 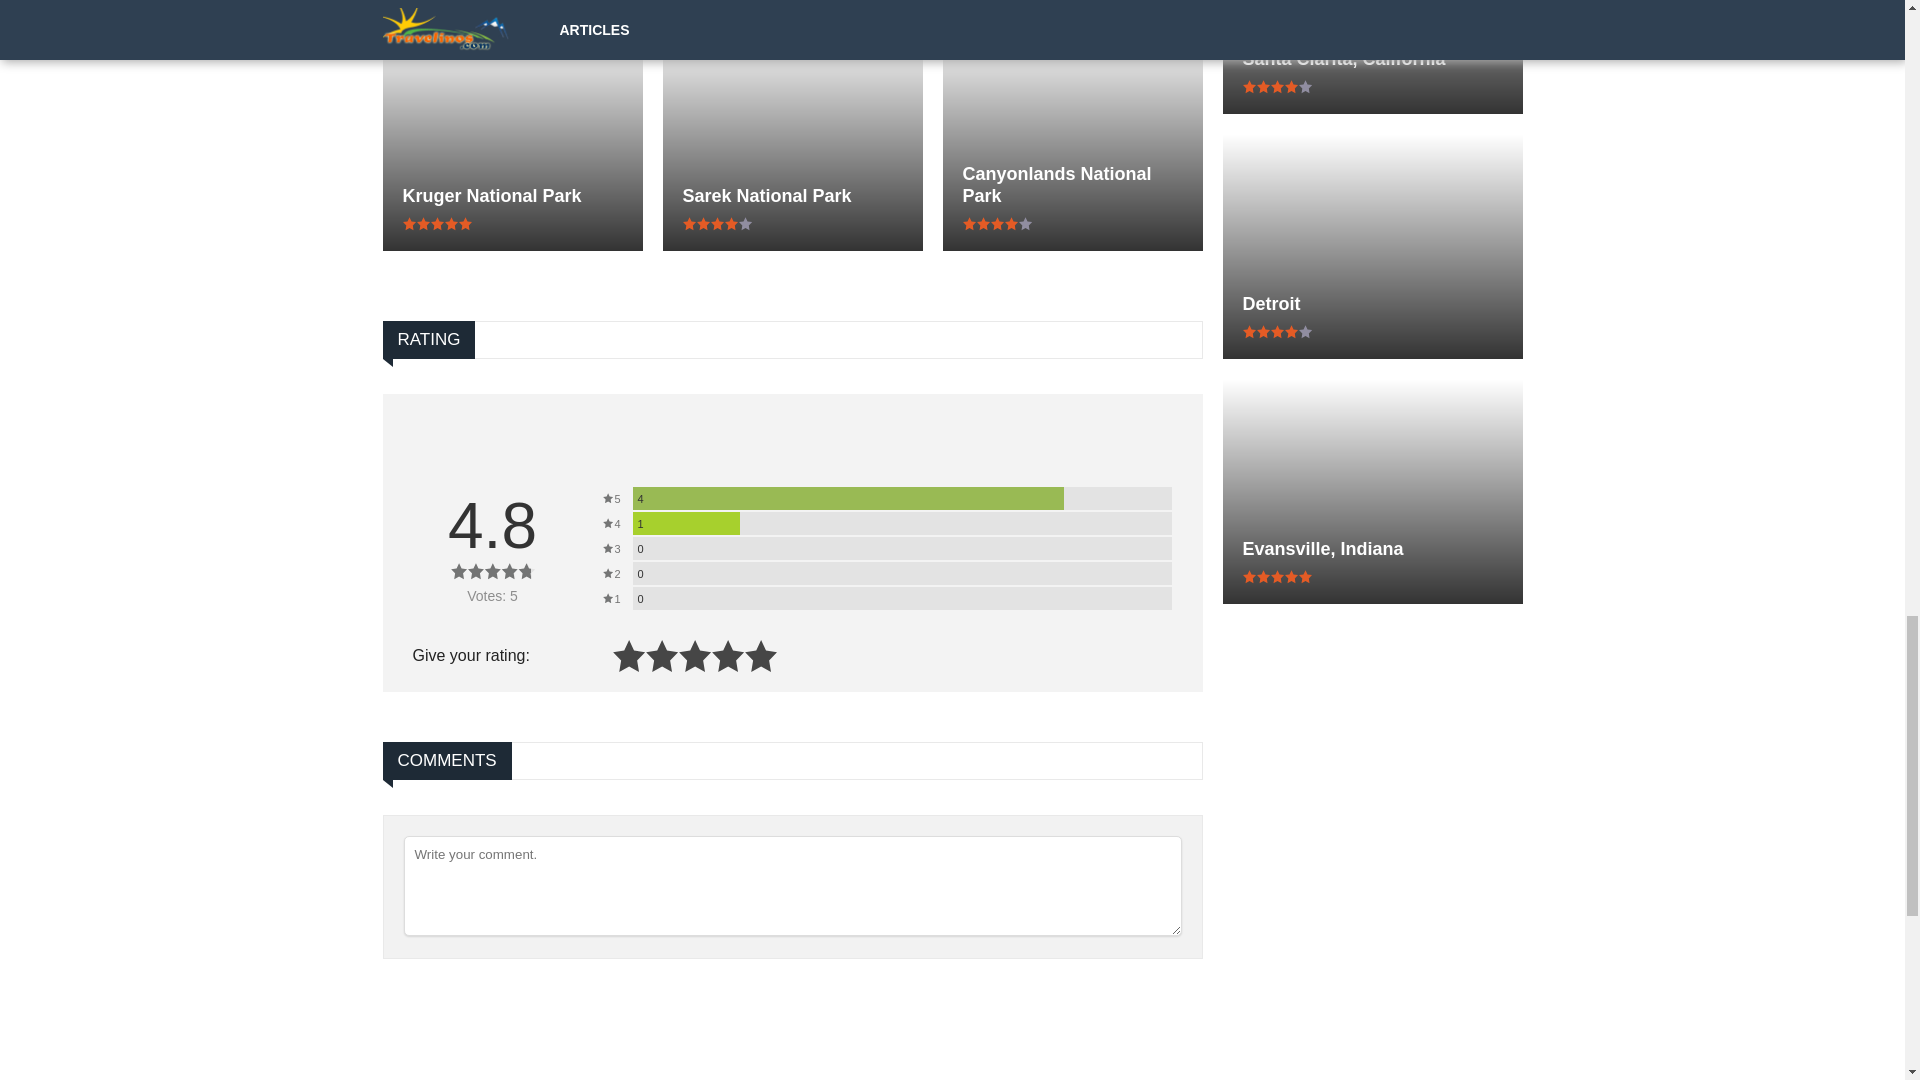 What do you see at coordinates (1372, 548) in the screenshot?
I see `Evansville, Indiana` at bounding box center [1372, 548].